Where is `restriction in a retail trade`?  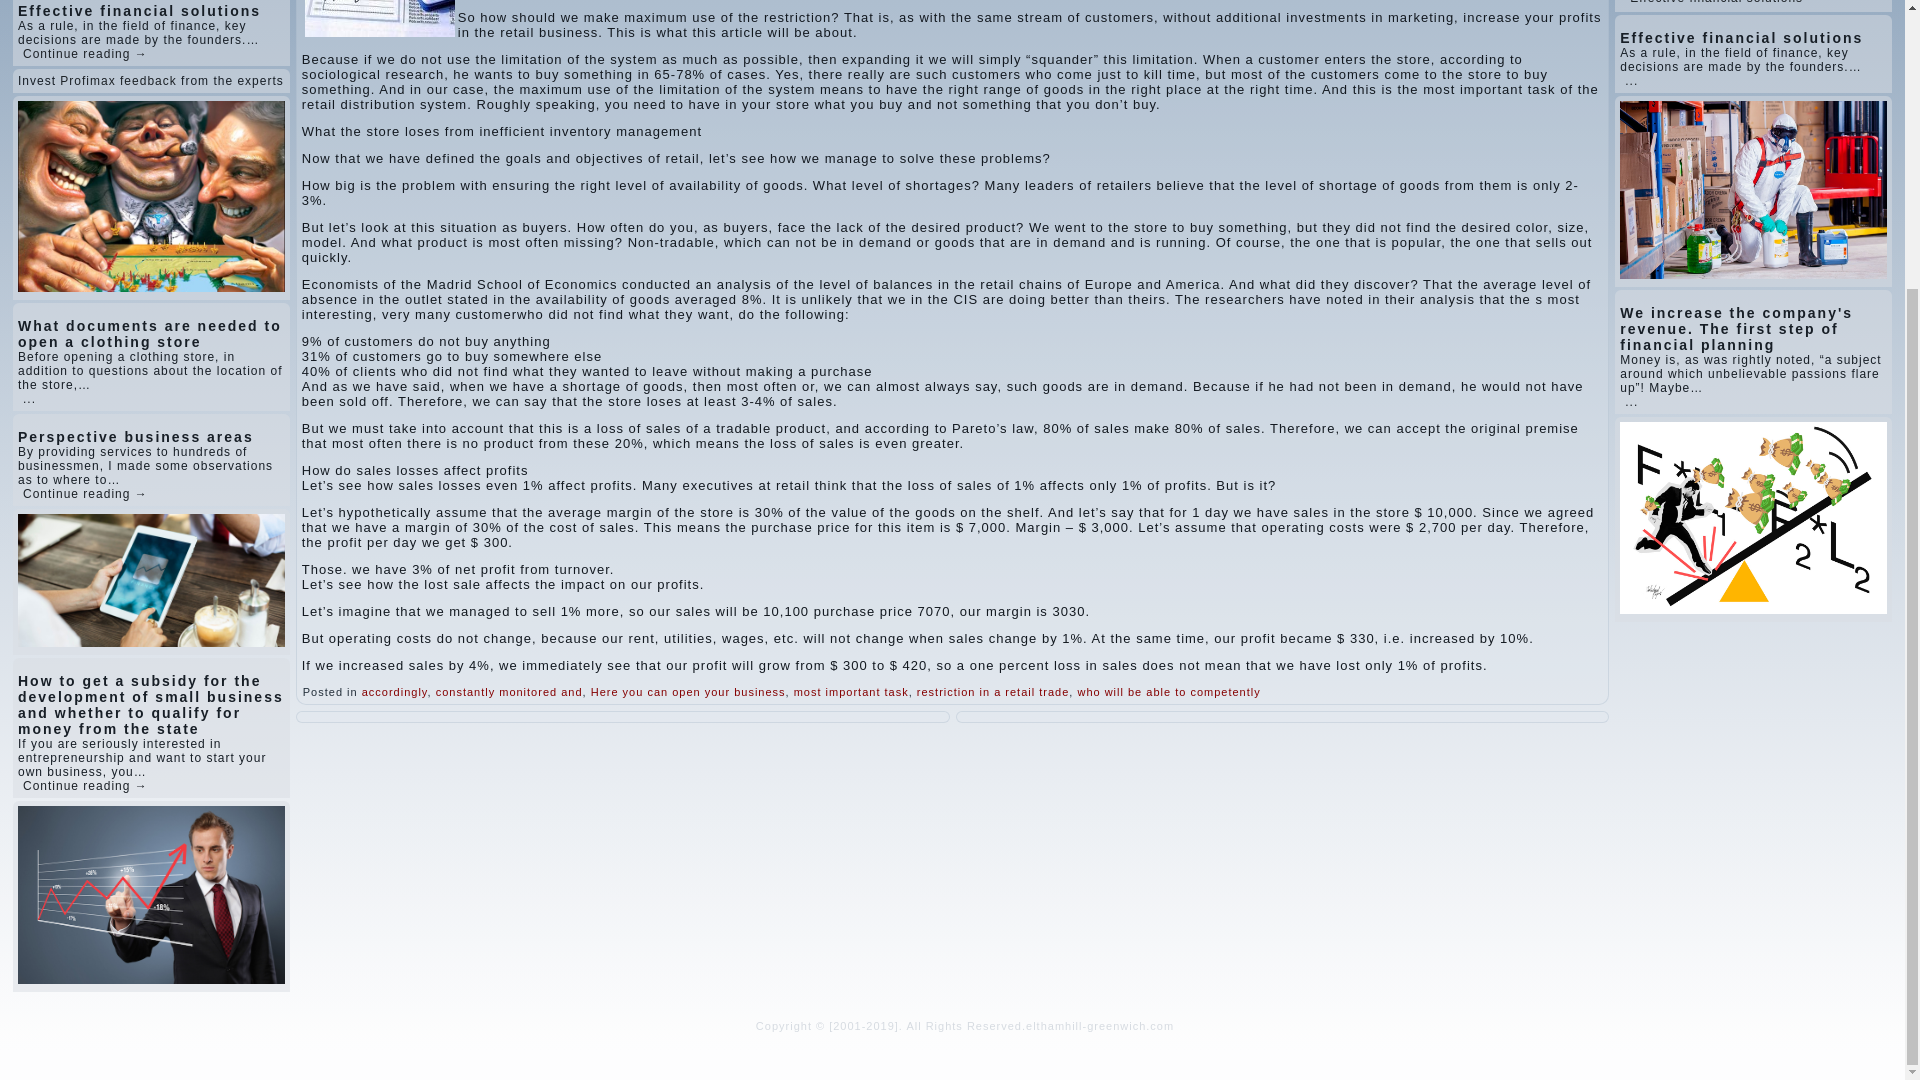 restriction in a retail trade is located at coordinates (993, 691).